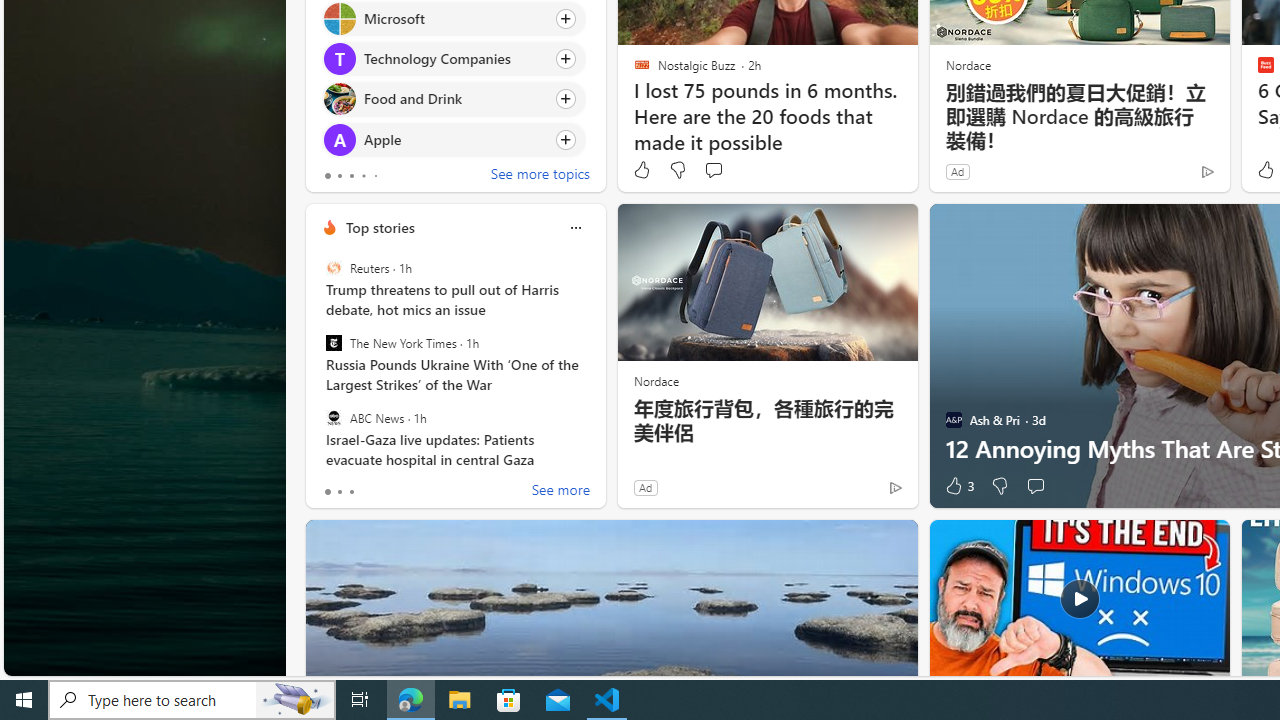 The image size is (1280, 720). I want to click on Class: icon-img, so click(575, 228).